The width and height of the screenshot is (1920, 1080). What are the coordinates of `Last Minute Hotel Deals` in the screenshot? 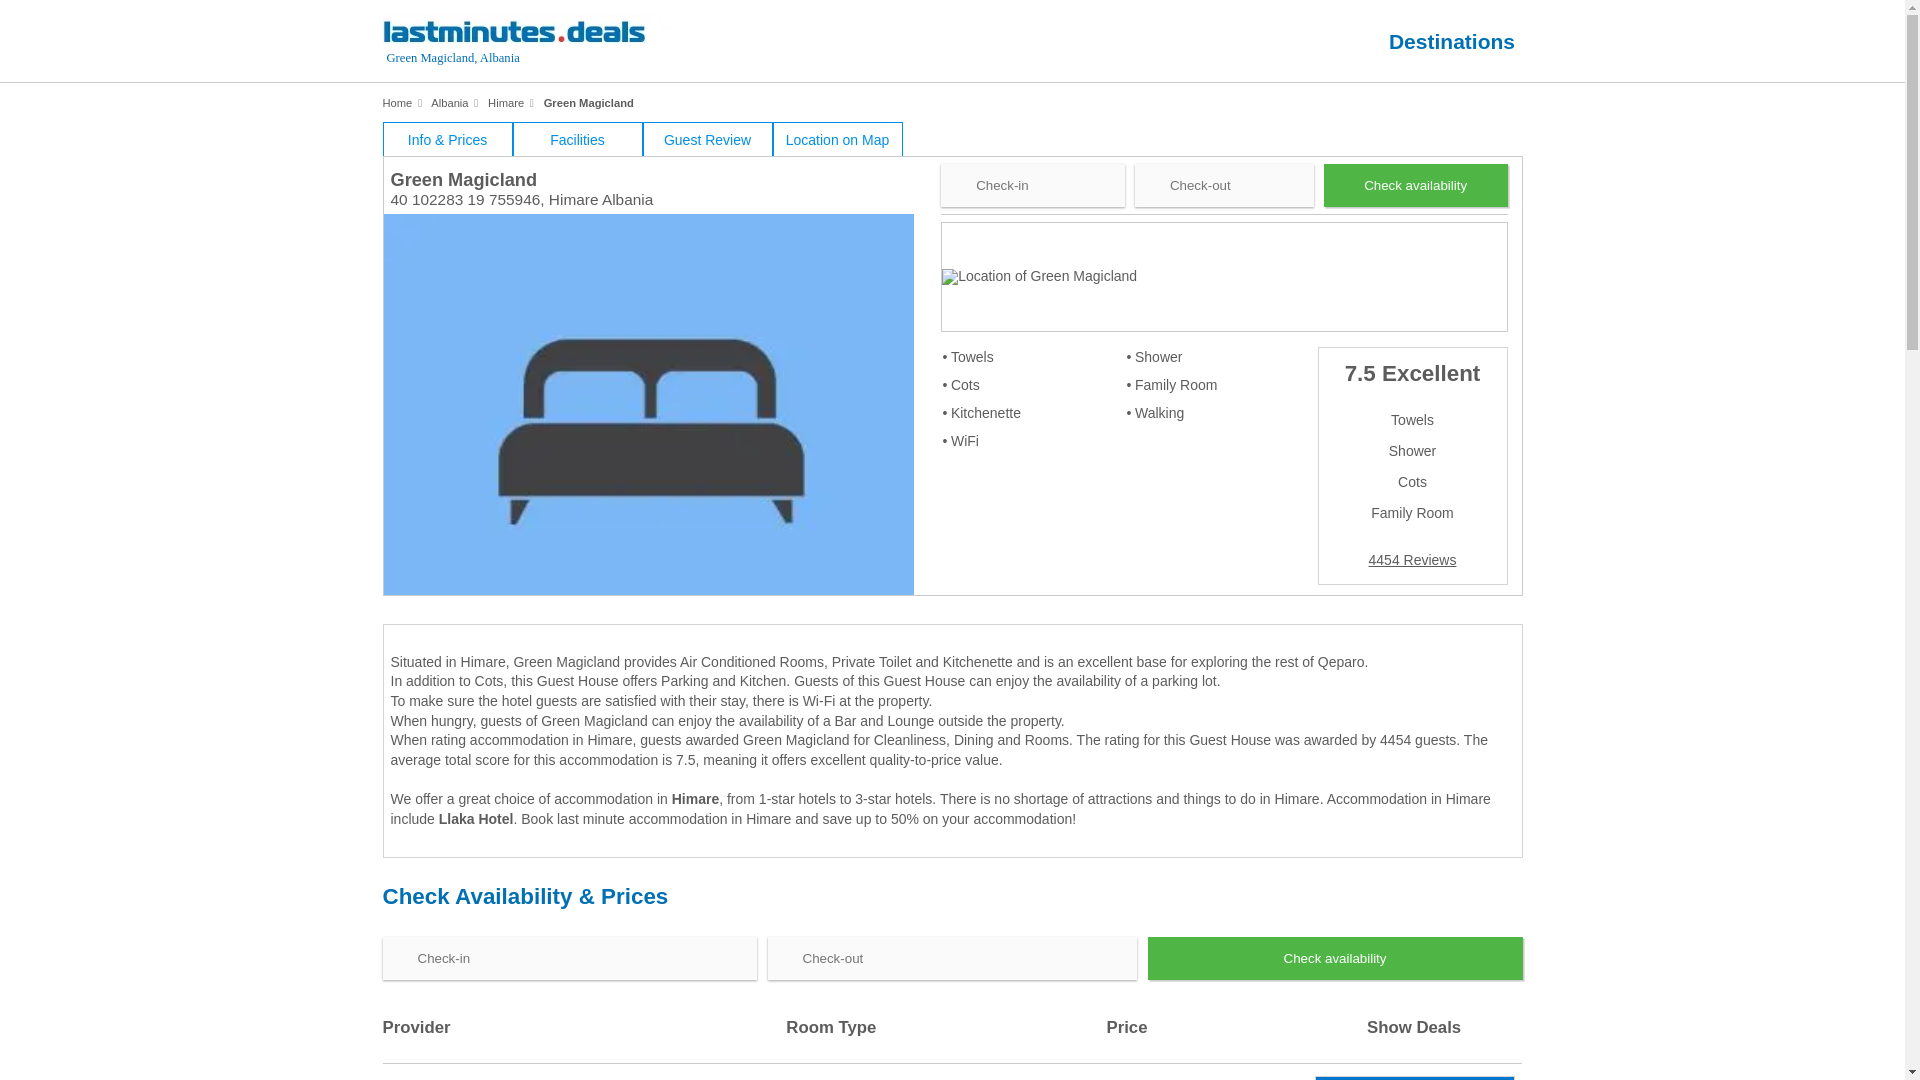 It's located at (397, 103).